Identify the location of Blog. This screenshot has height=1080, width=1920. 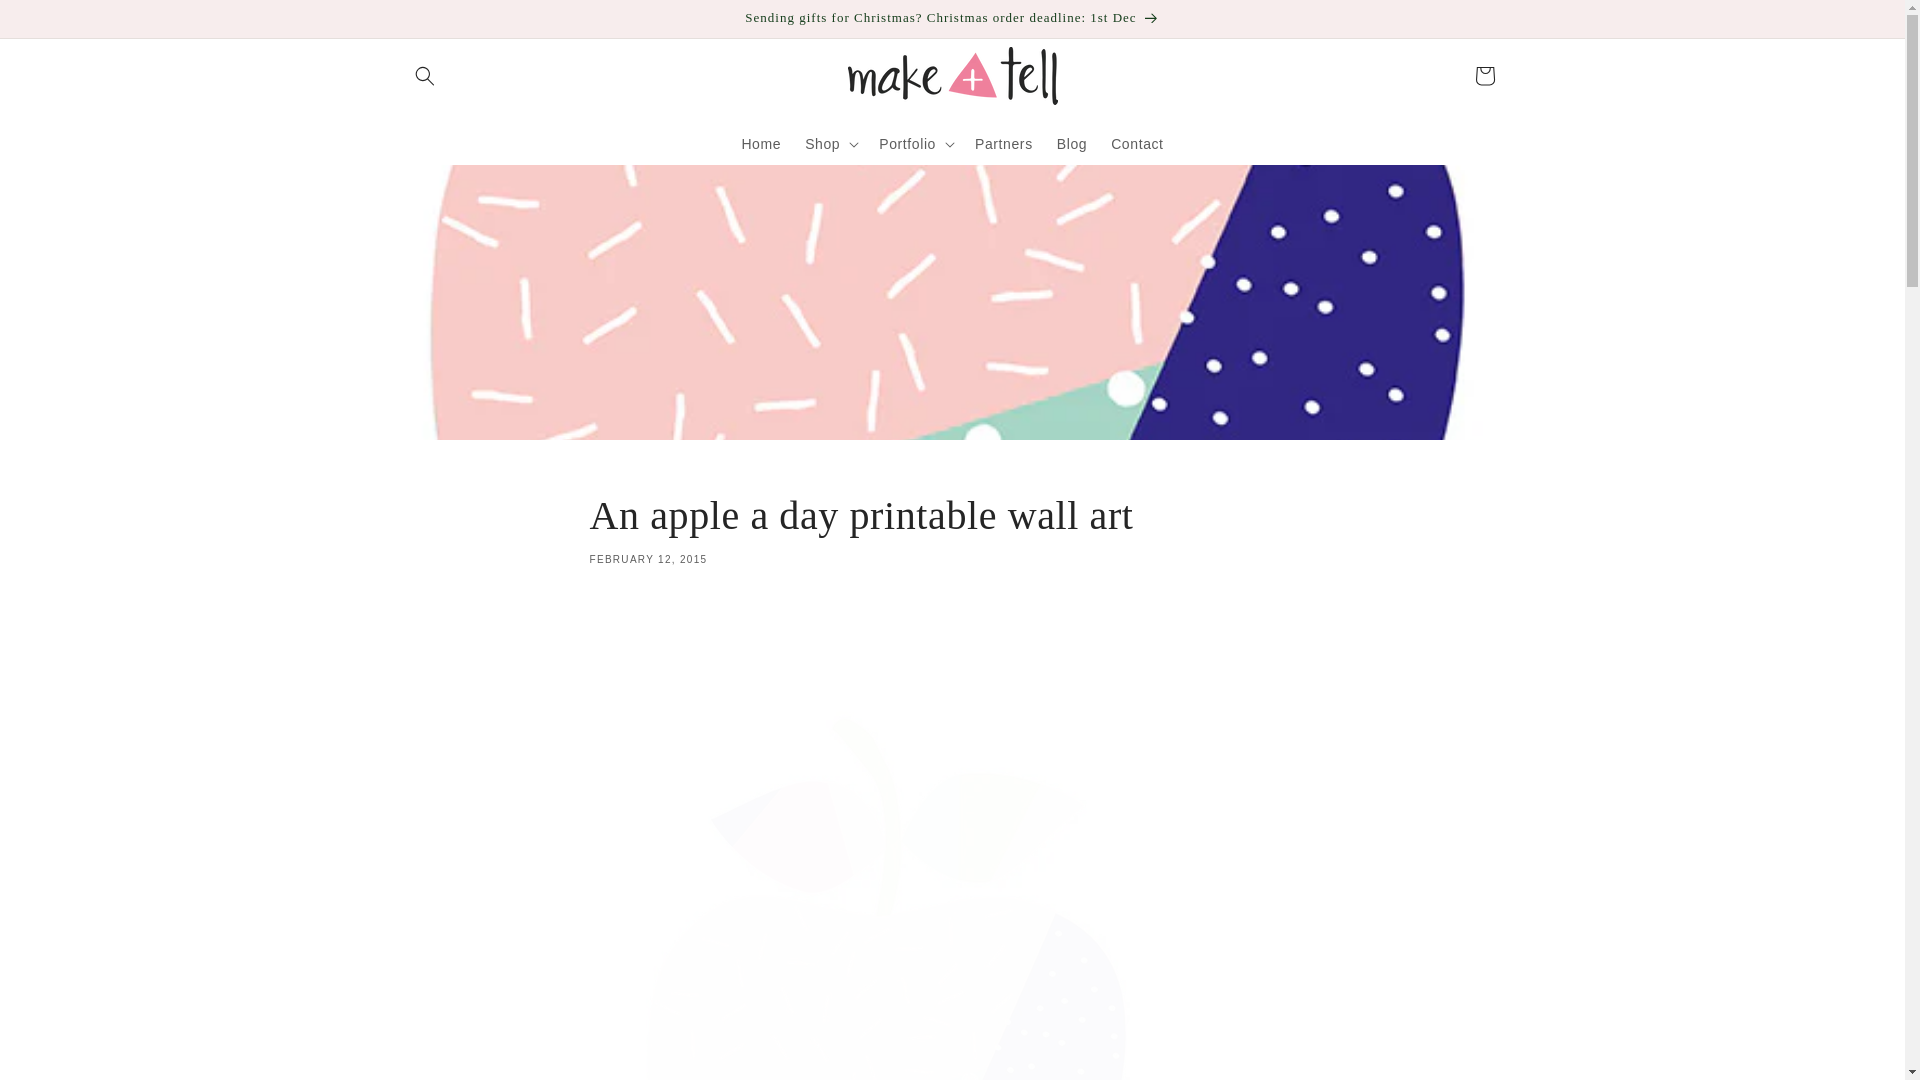
(1071, 143).